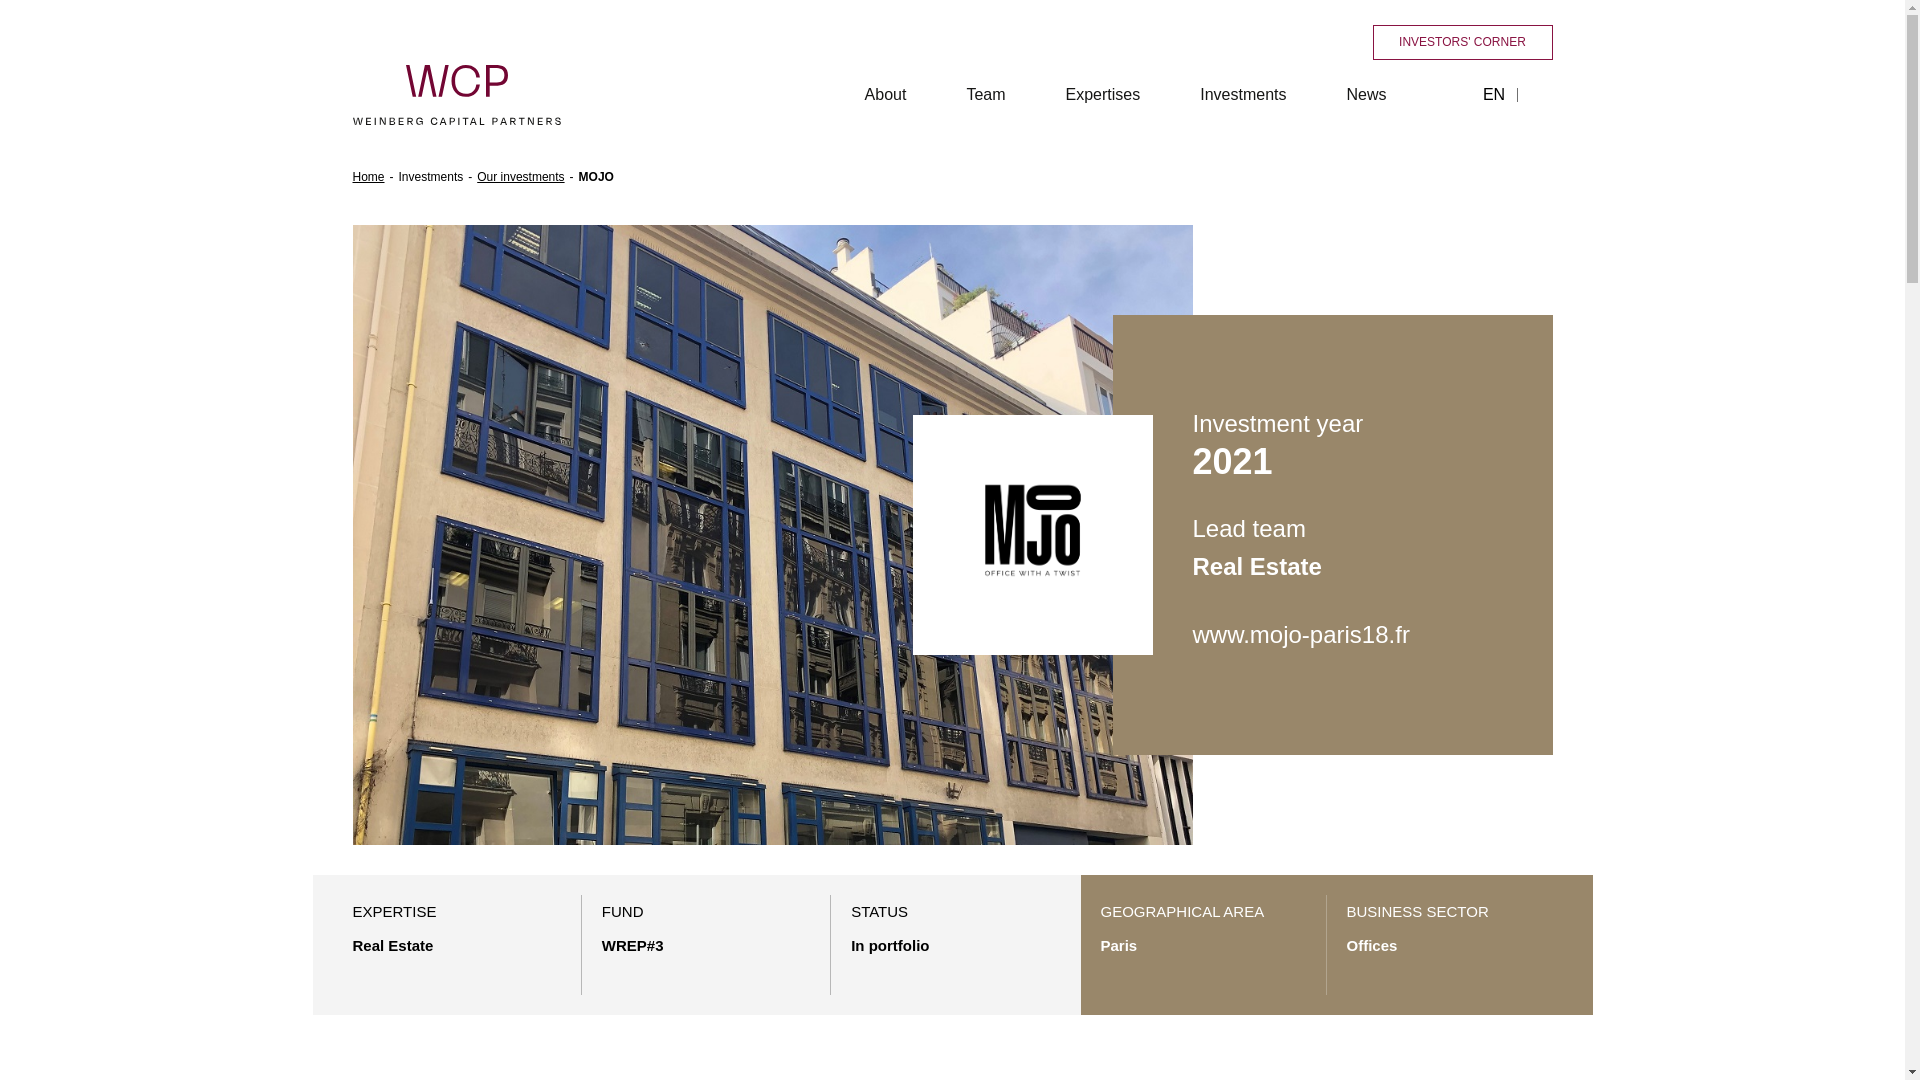 Image resolution: width=1920 pixels, height=1080 pixels. I want to click on Expertises, so click(1104, 94).